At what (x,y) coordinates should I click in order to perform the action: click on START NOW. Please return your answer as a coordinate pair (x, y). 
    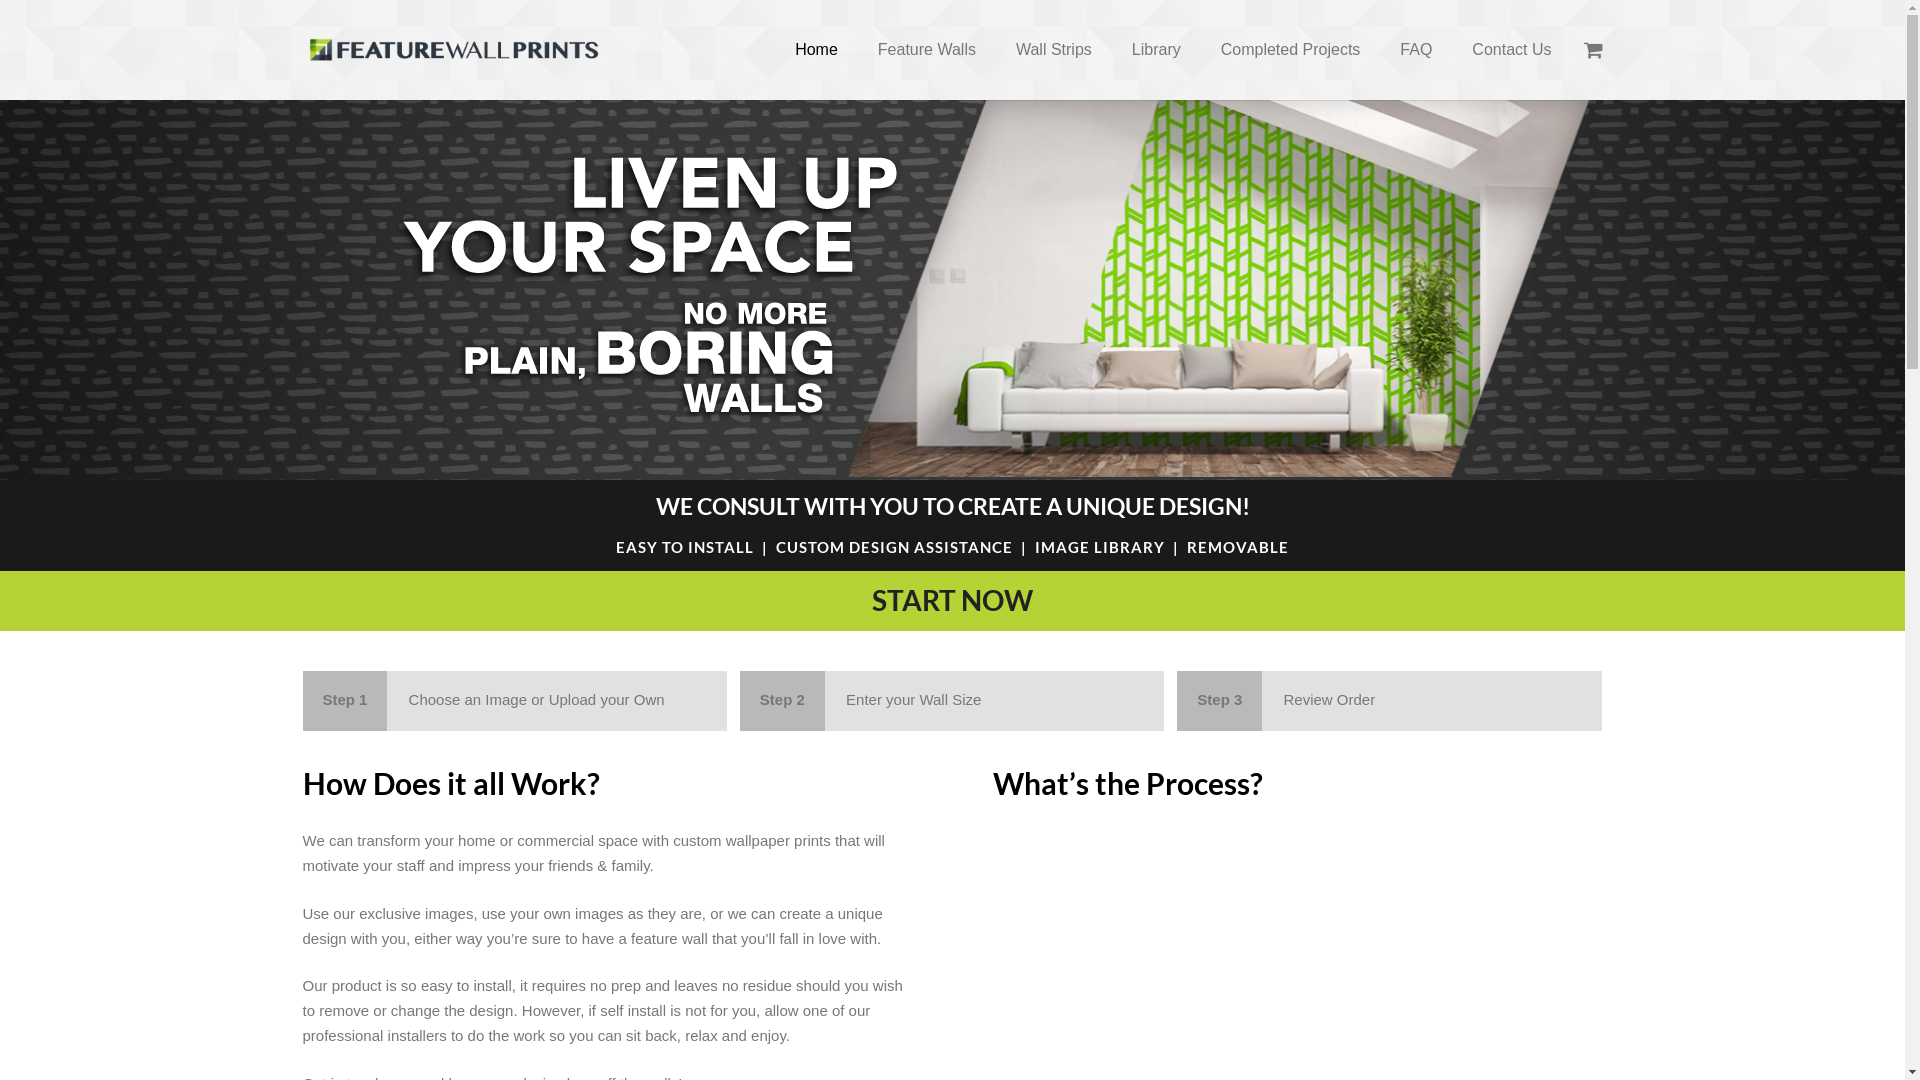
    Looking at the image, I should click on (952, 600).